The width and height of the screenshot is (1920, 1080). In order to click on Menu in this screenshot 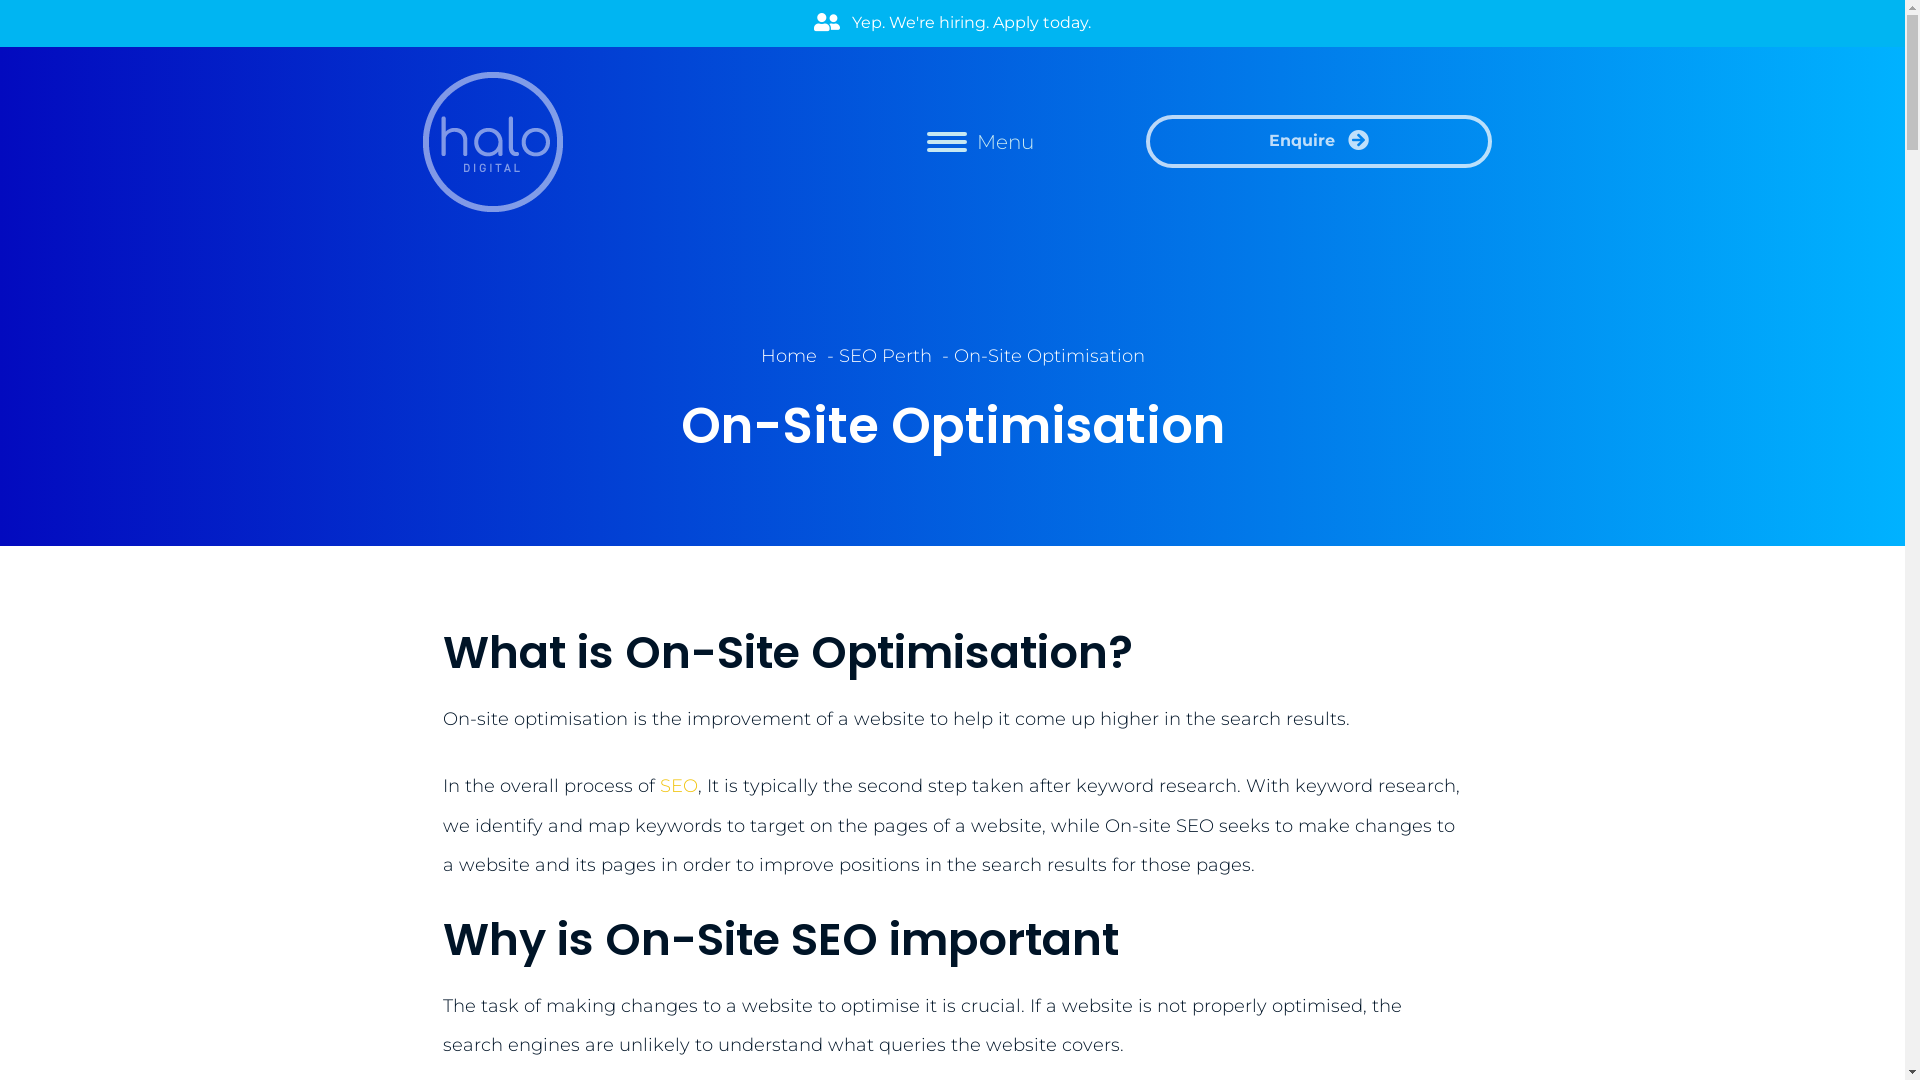, I will do `click(980, 142)`.